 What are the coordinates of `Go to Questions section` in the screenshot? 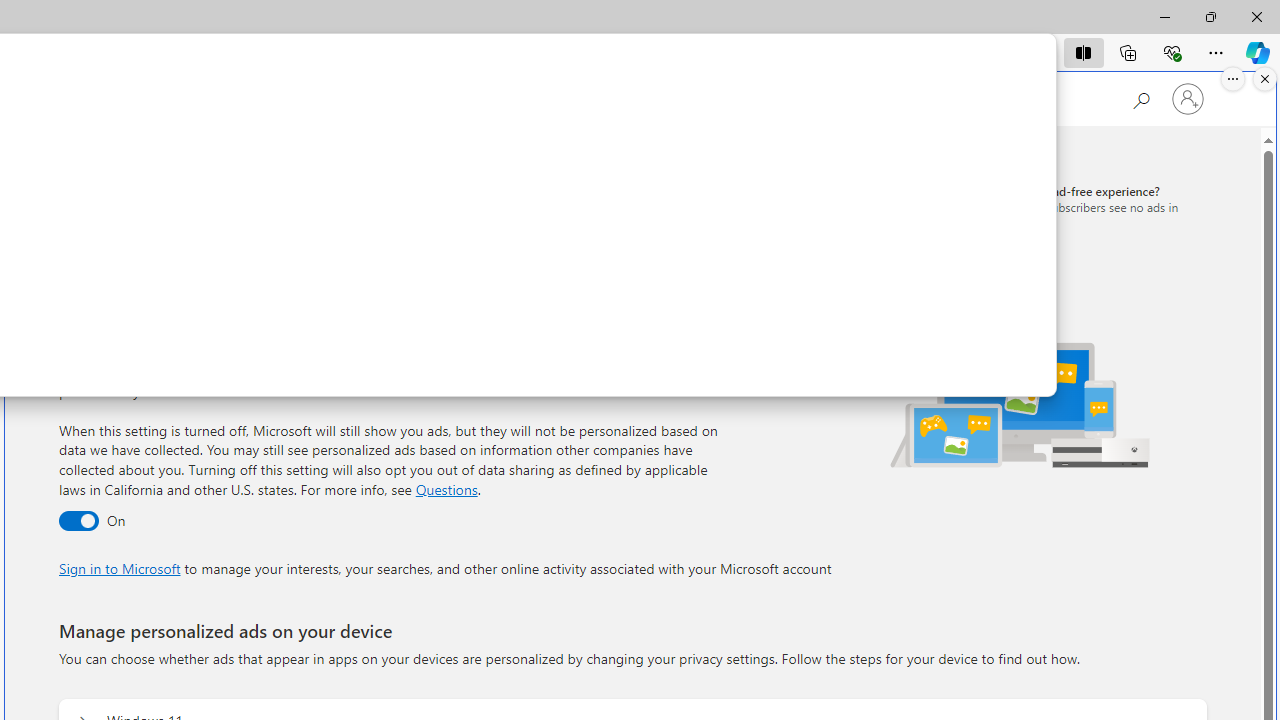 It's located at (446, 488).